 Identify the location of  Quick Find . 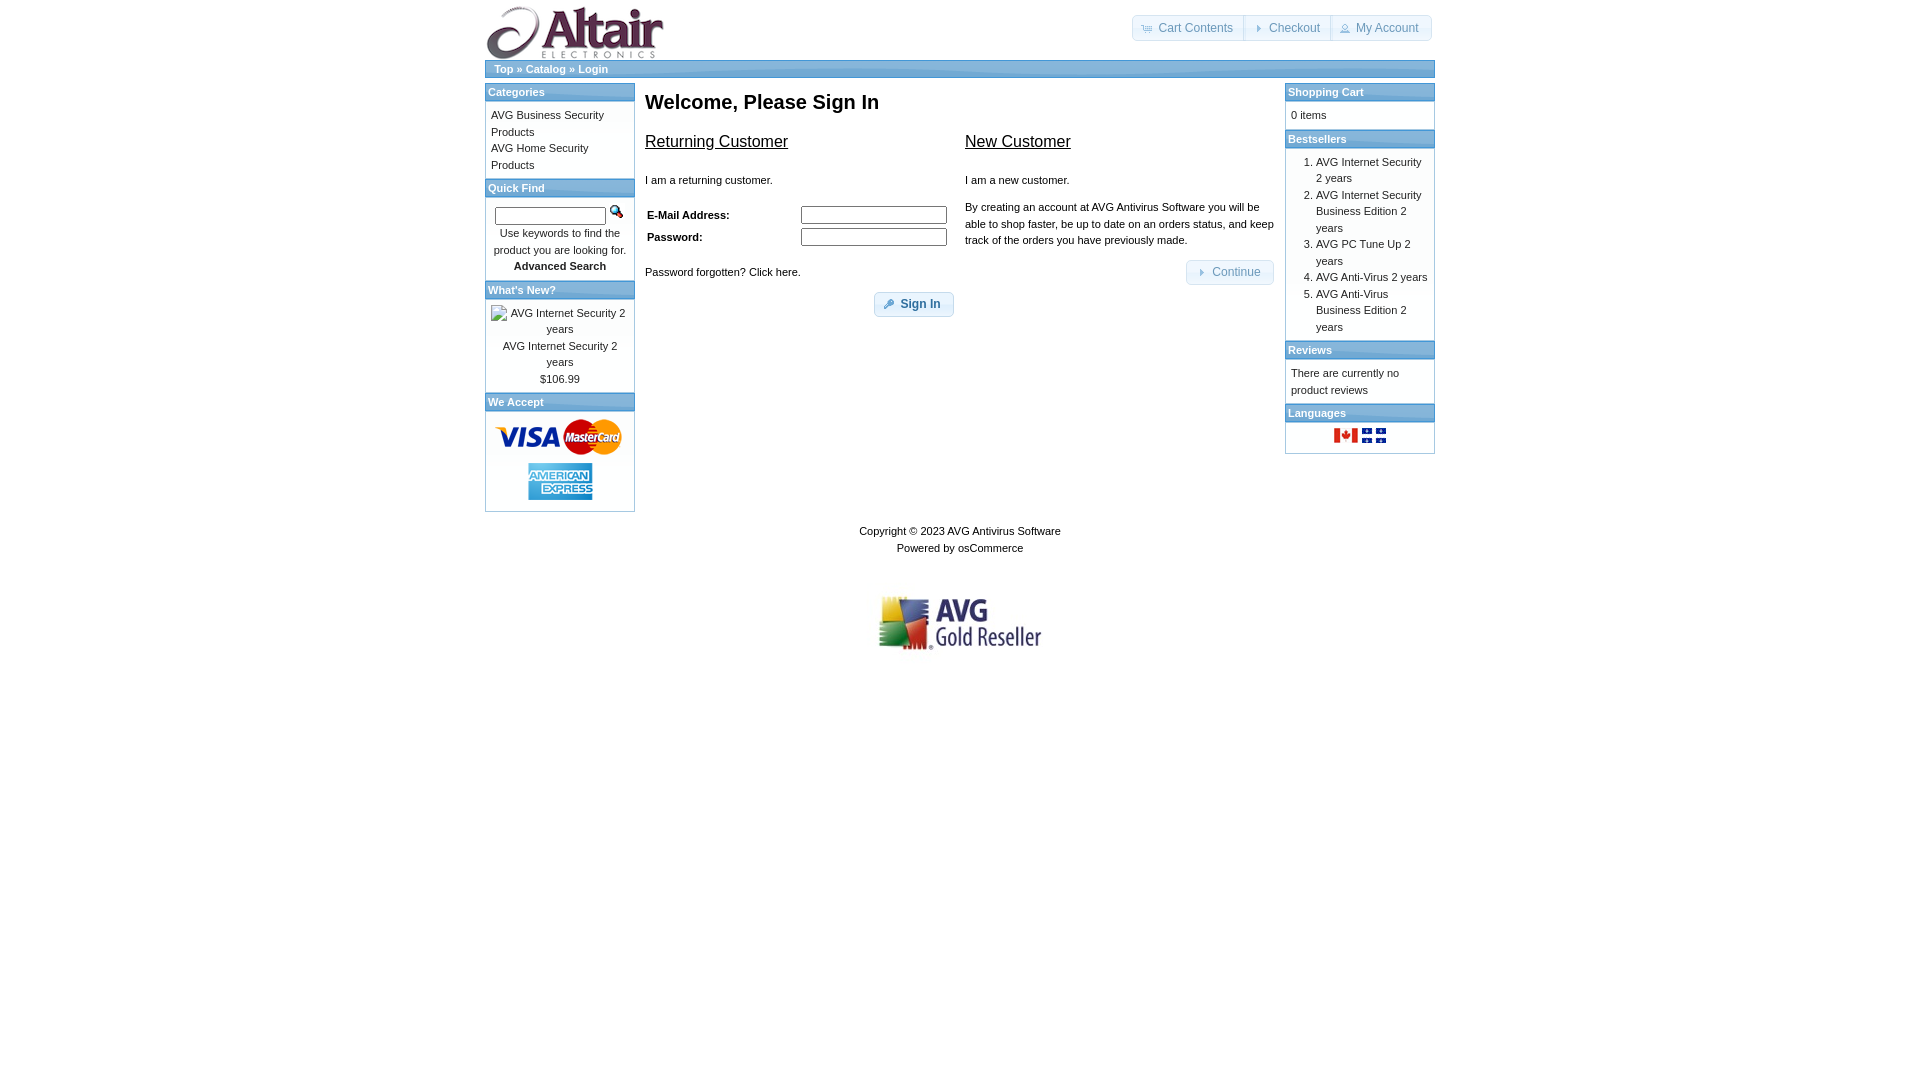
(617, 212).